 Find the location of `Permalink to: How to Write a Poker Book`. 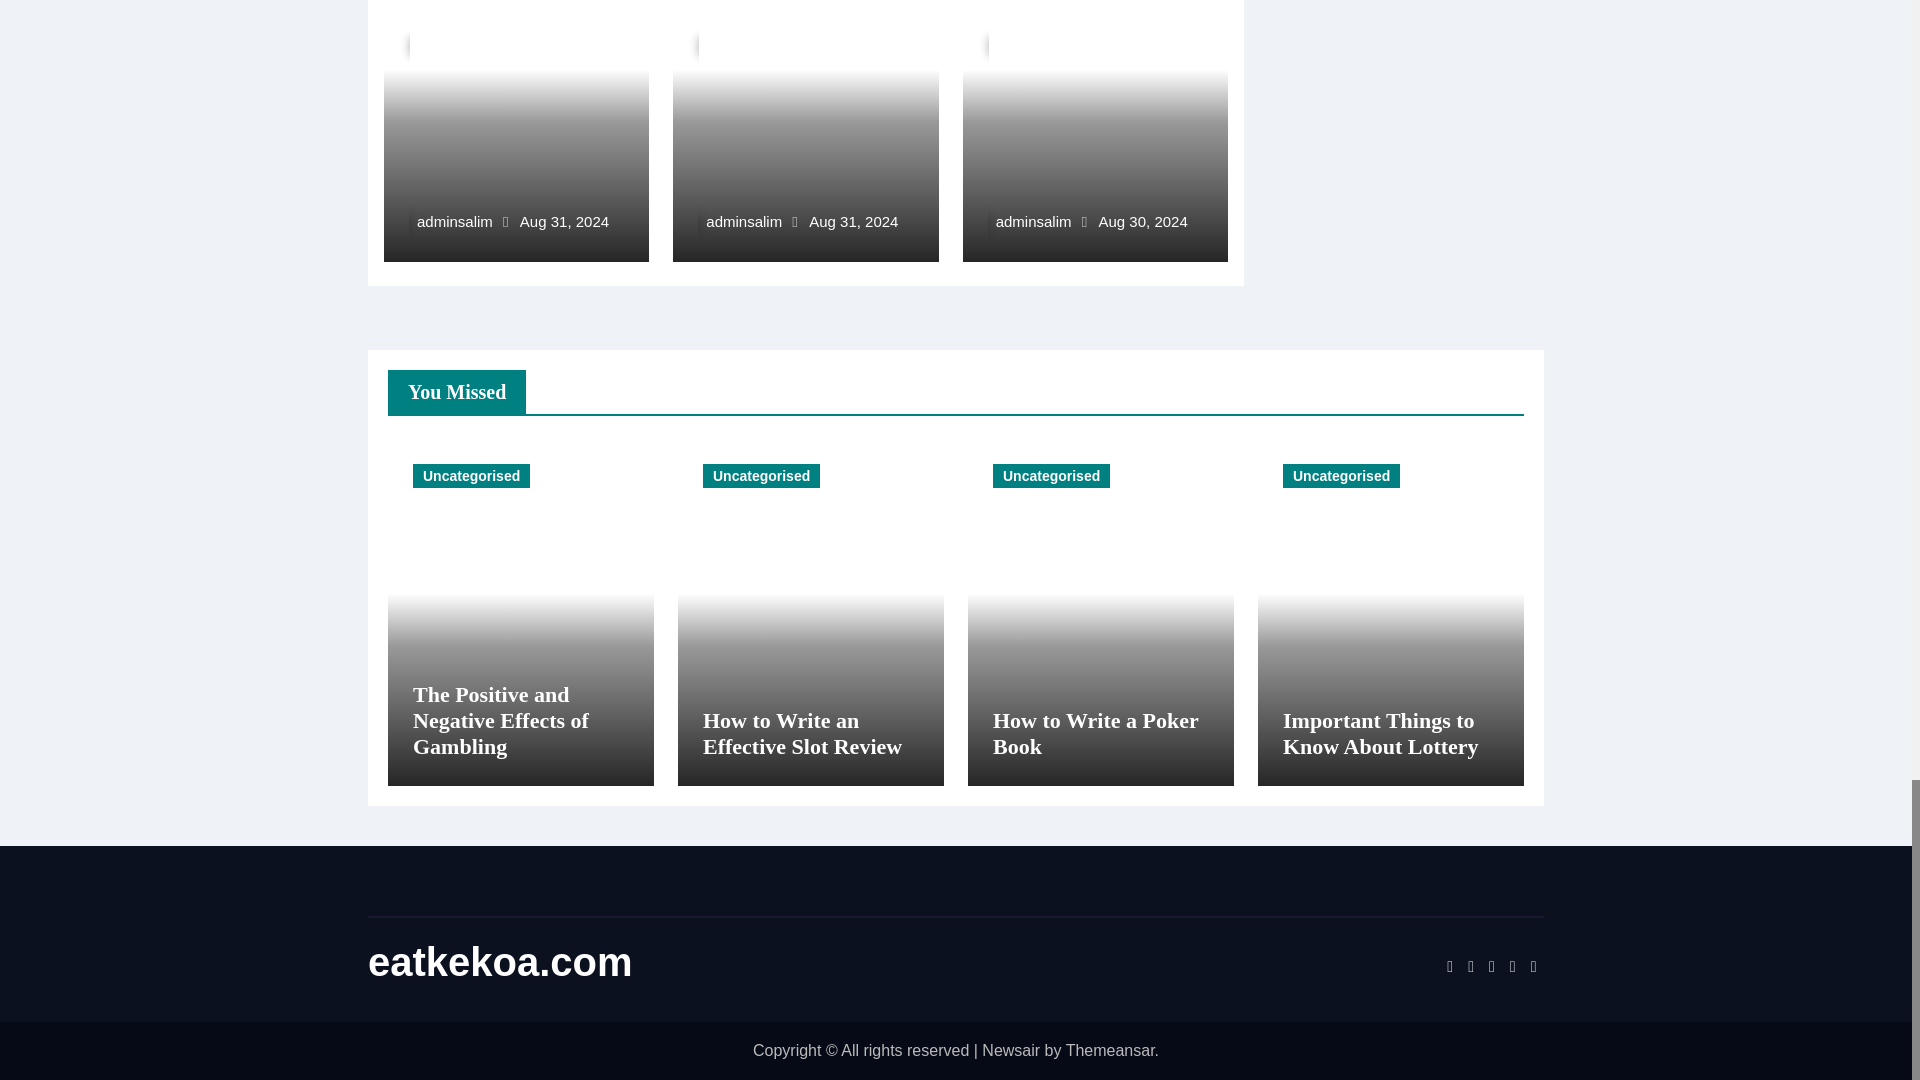

Permalink to: How to Write a Poker Book is located at coordinates (1090, 14).